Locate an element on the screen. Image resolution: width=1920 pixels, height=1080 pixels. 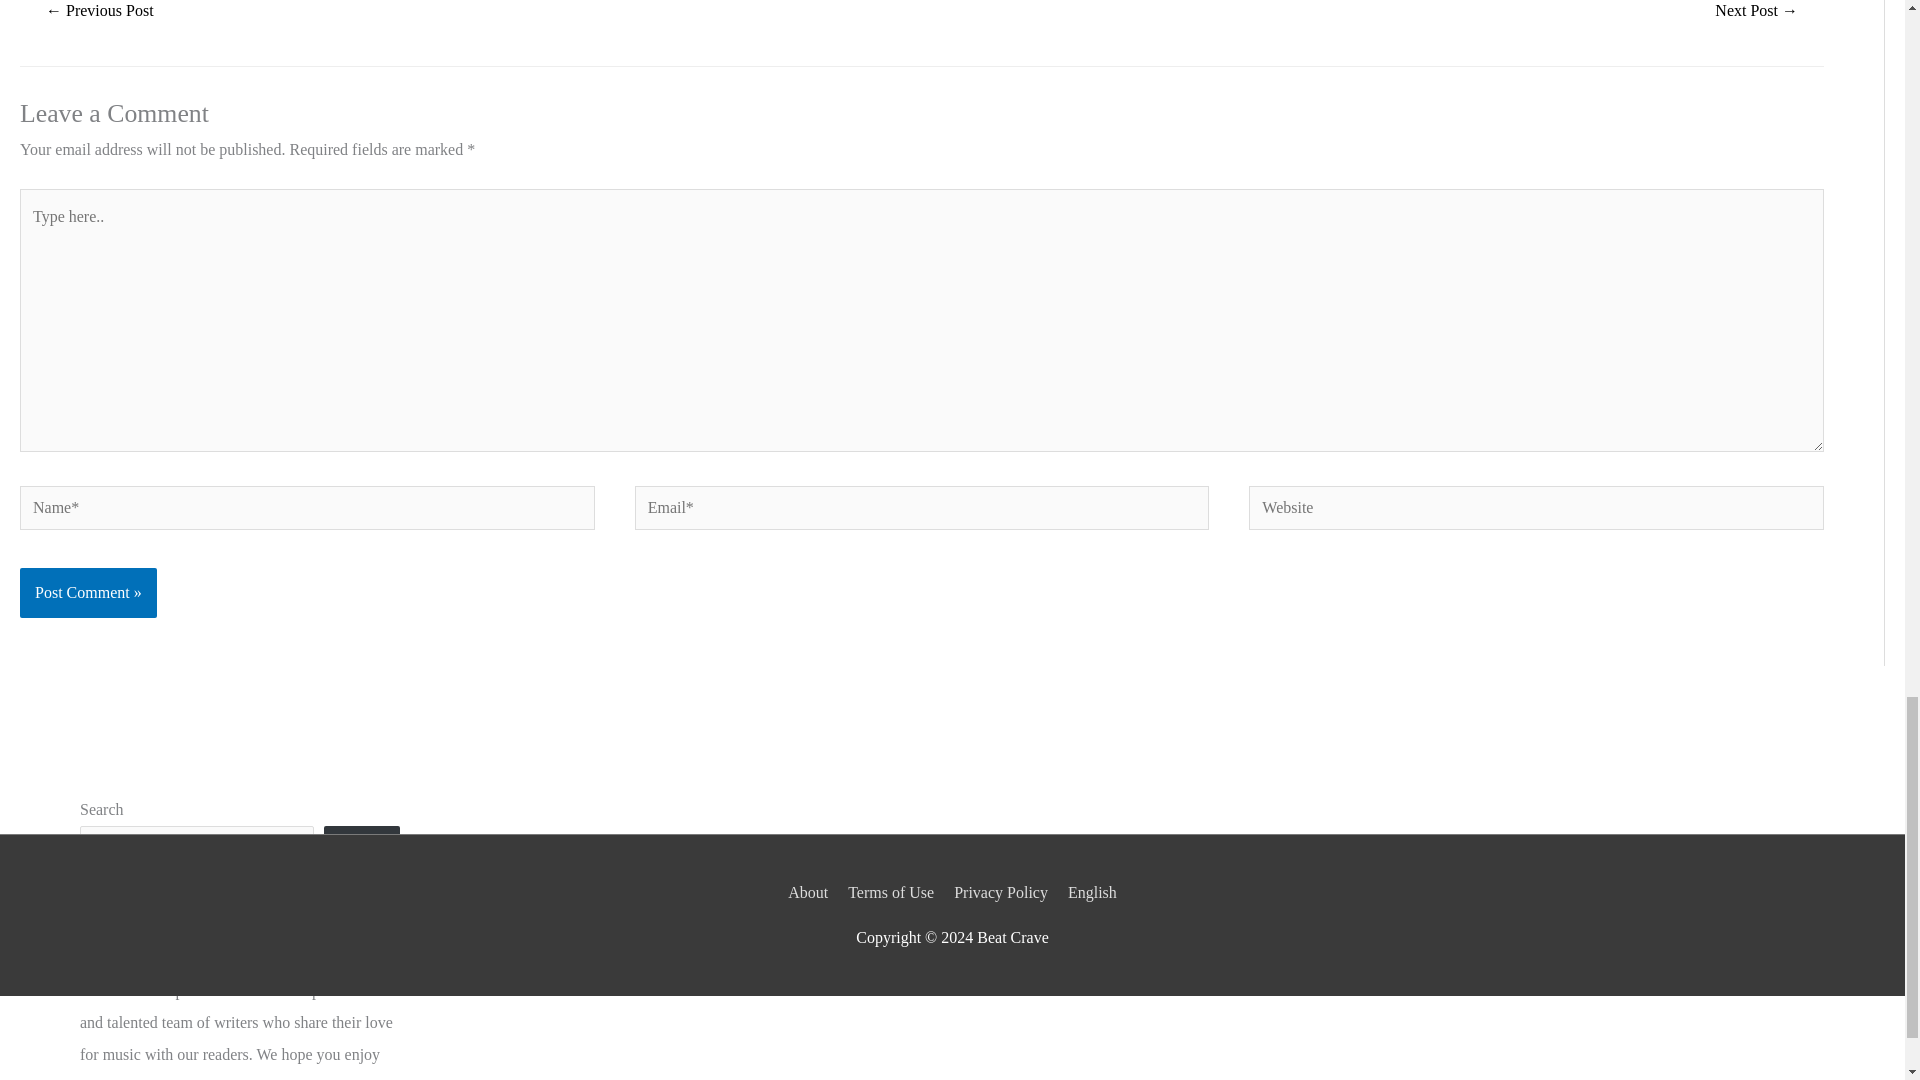
Search is located at coordinates (362, 853).